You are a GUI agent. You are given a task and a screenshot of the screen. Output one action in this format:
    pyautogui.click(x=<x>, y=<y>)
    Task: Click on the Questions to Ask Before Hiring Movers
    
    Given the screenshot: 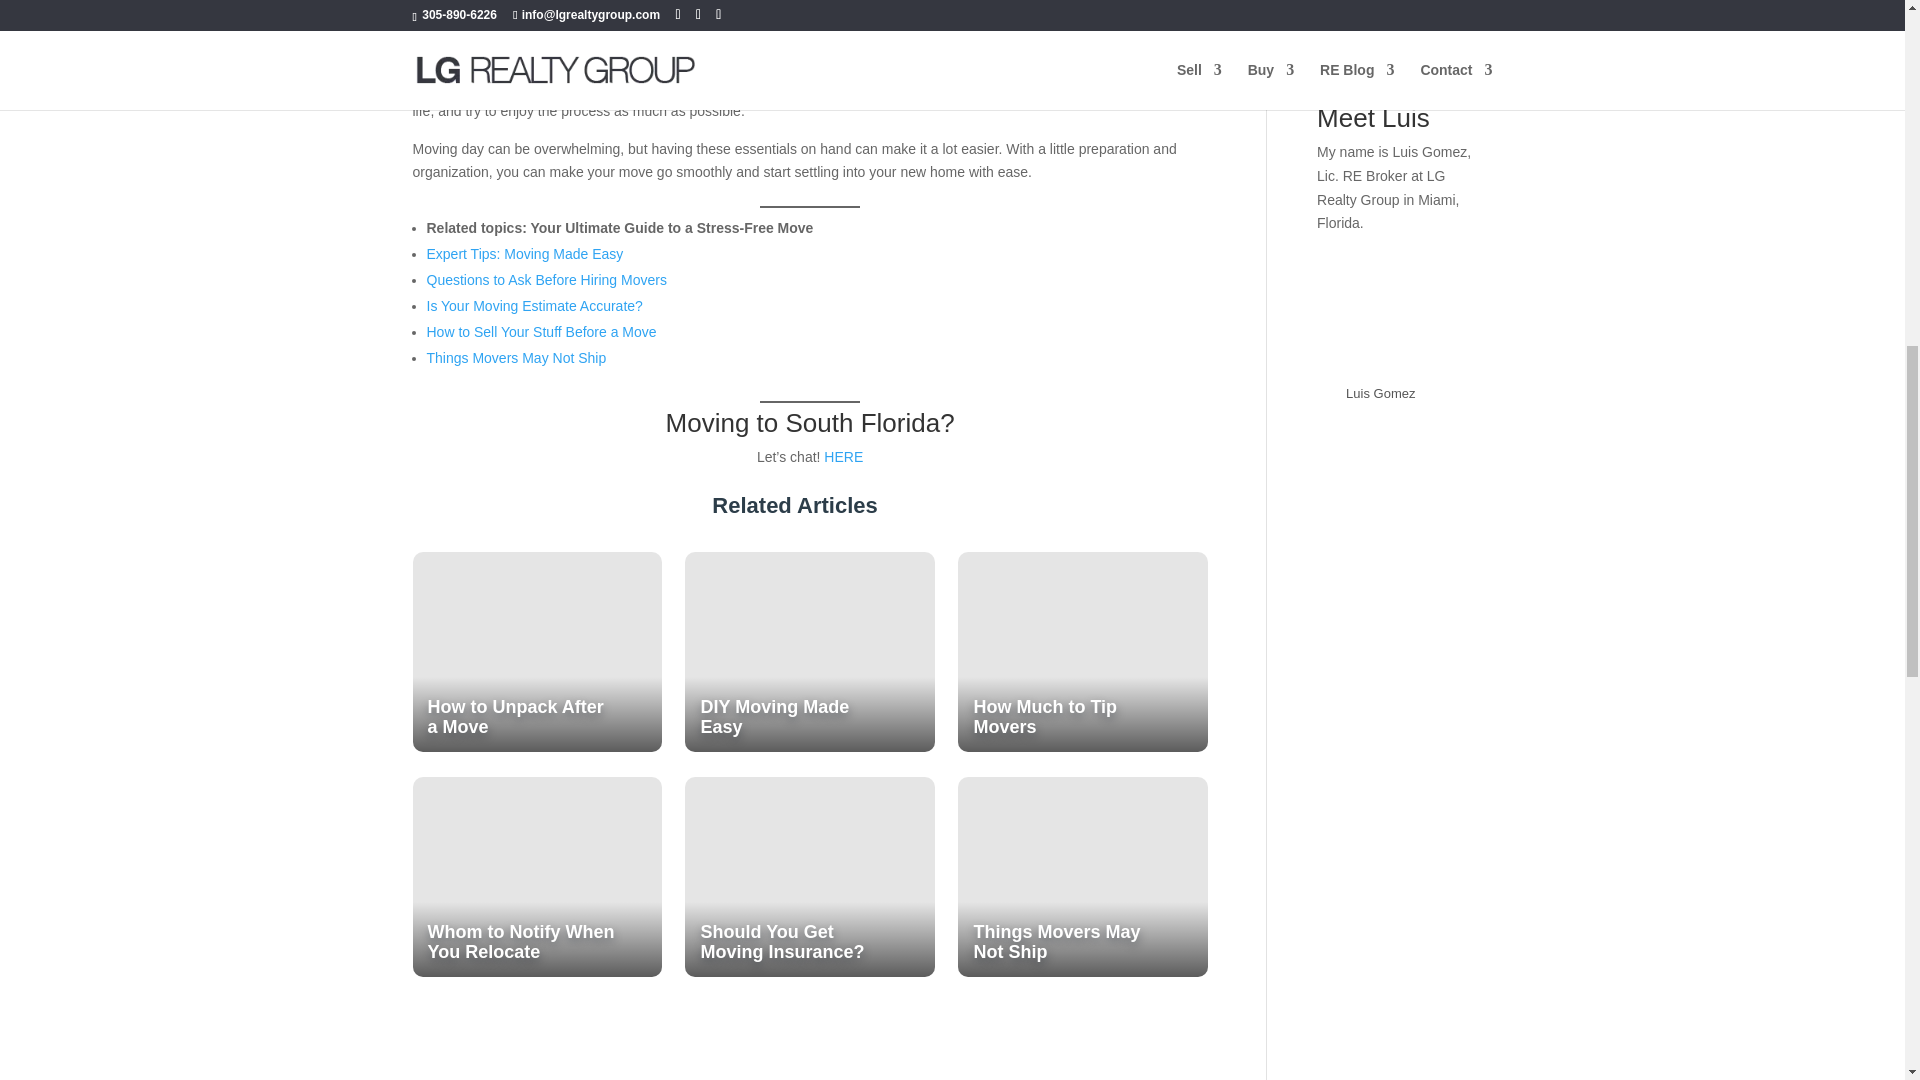 What is the action you would take?
    pyautogui.click(x=546, y=280)
    